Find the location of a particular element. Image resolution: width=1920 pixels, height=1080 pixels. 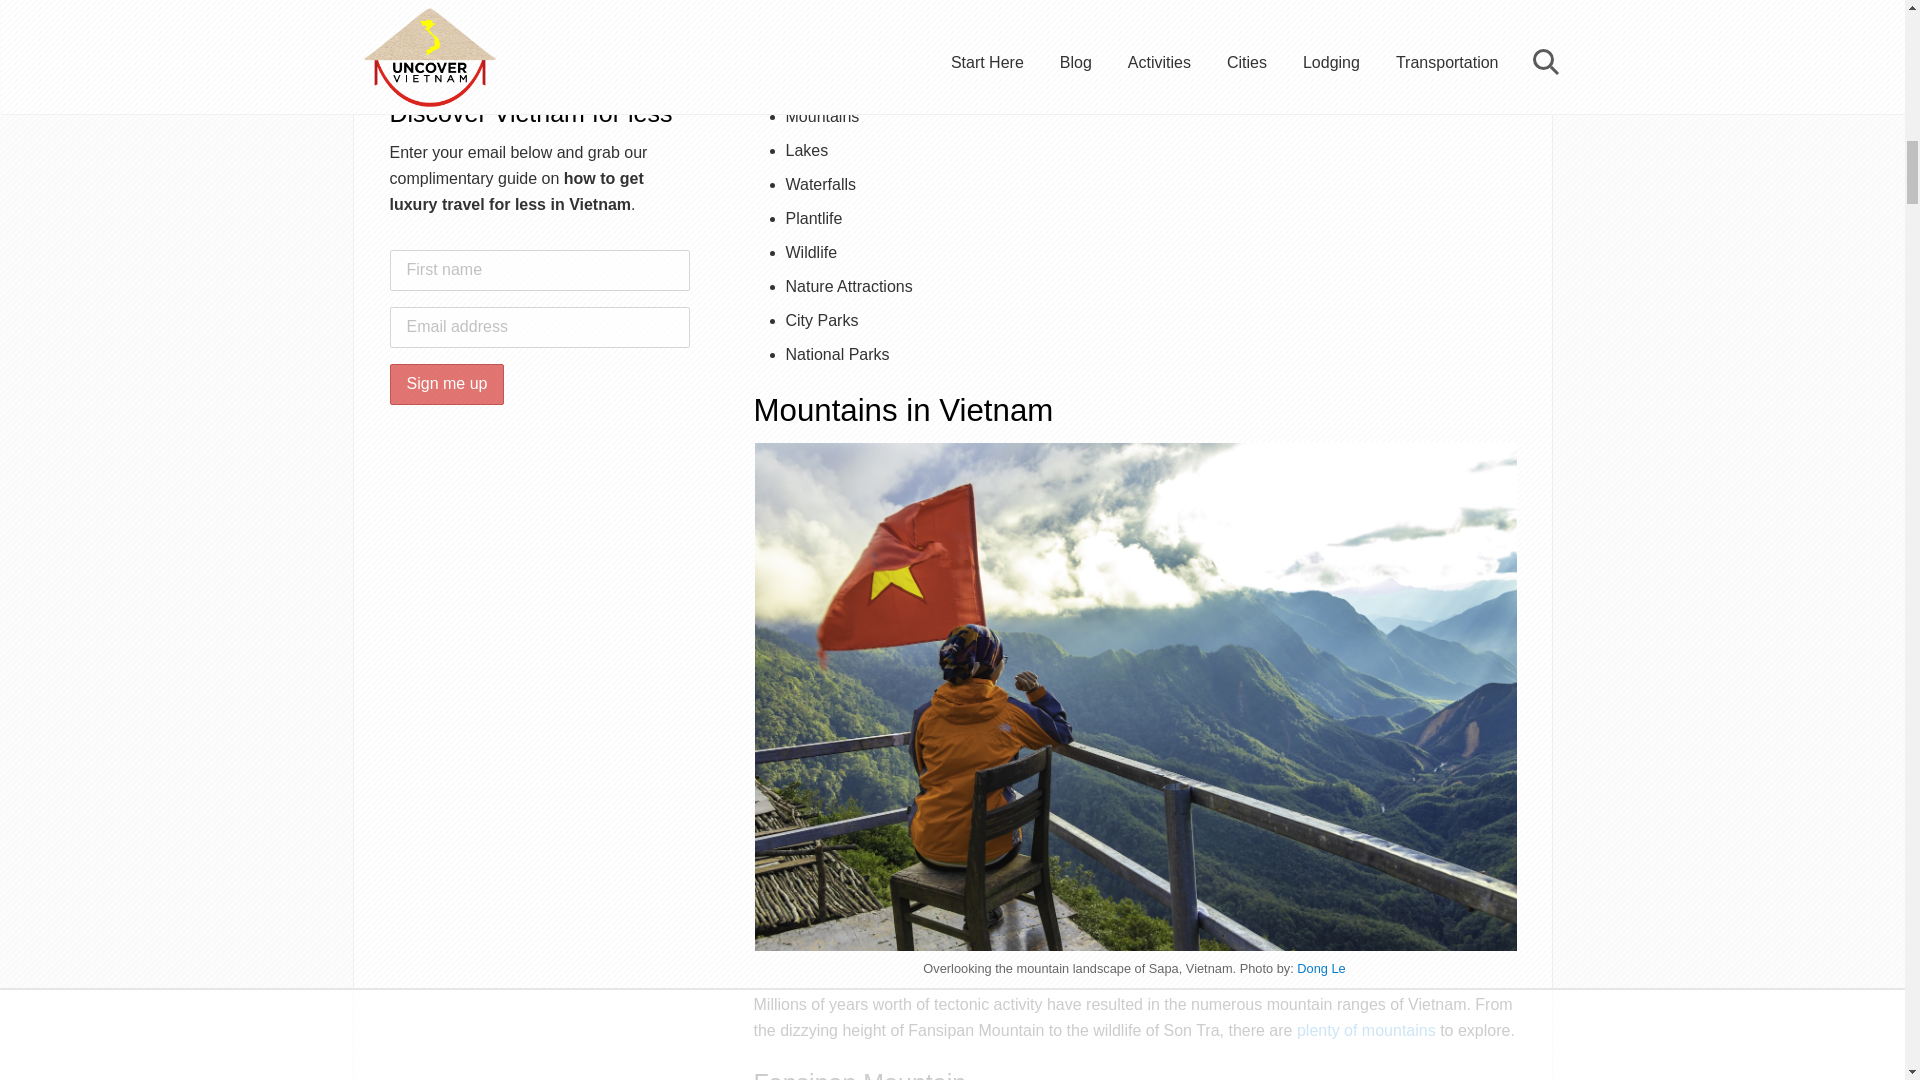

Mountains in Vietnam is located at coordinates (1366, 1030).